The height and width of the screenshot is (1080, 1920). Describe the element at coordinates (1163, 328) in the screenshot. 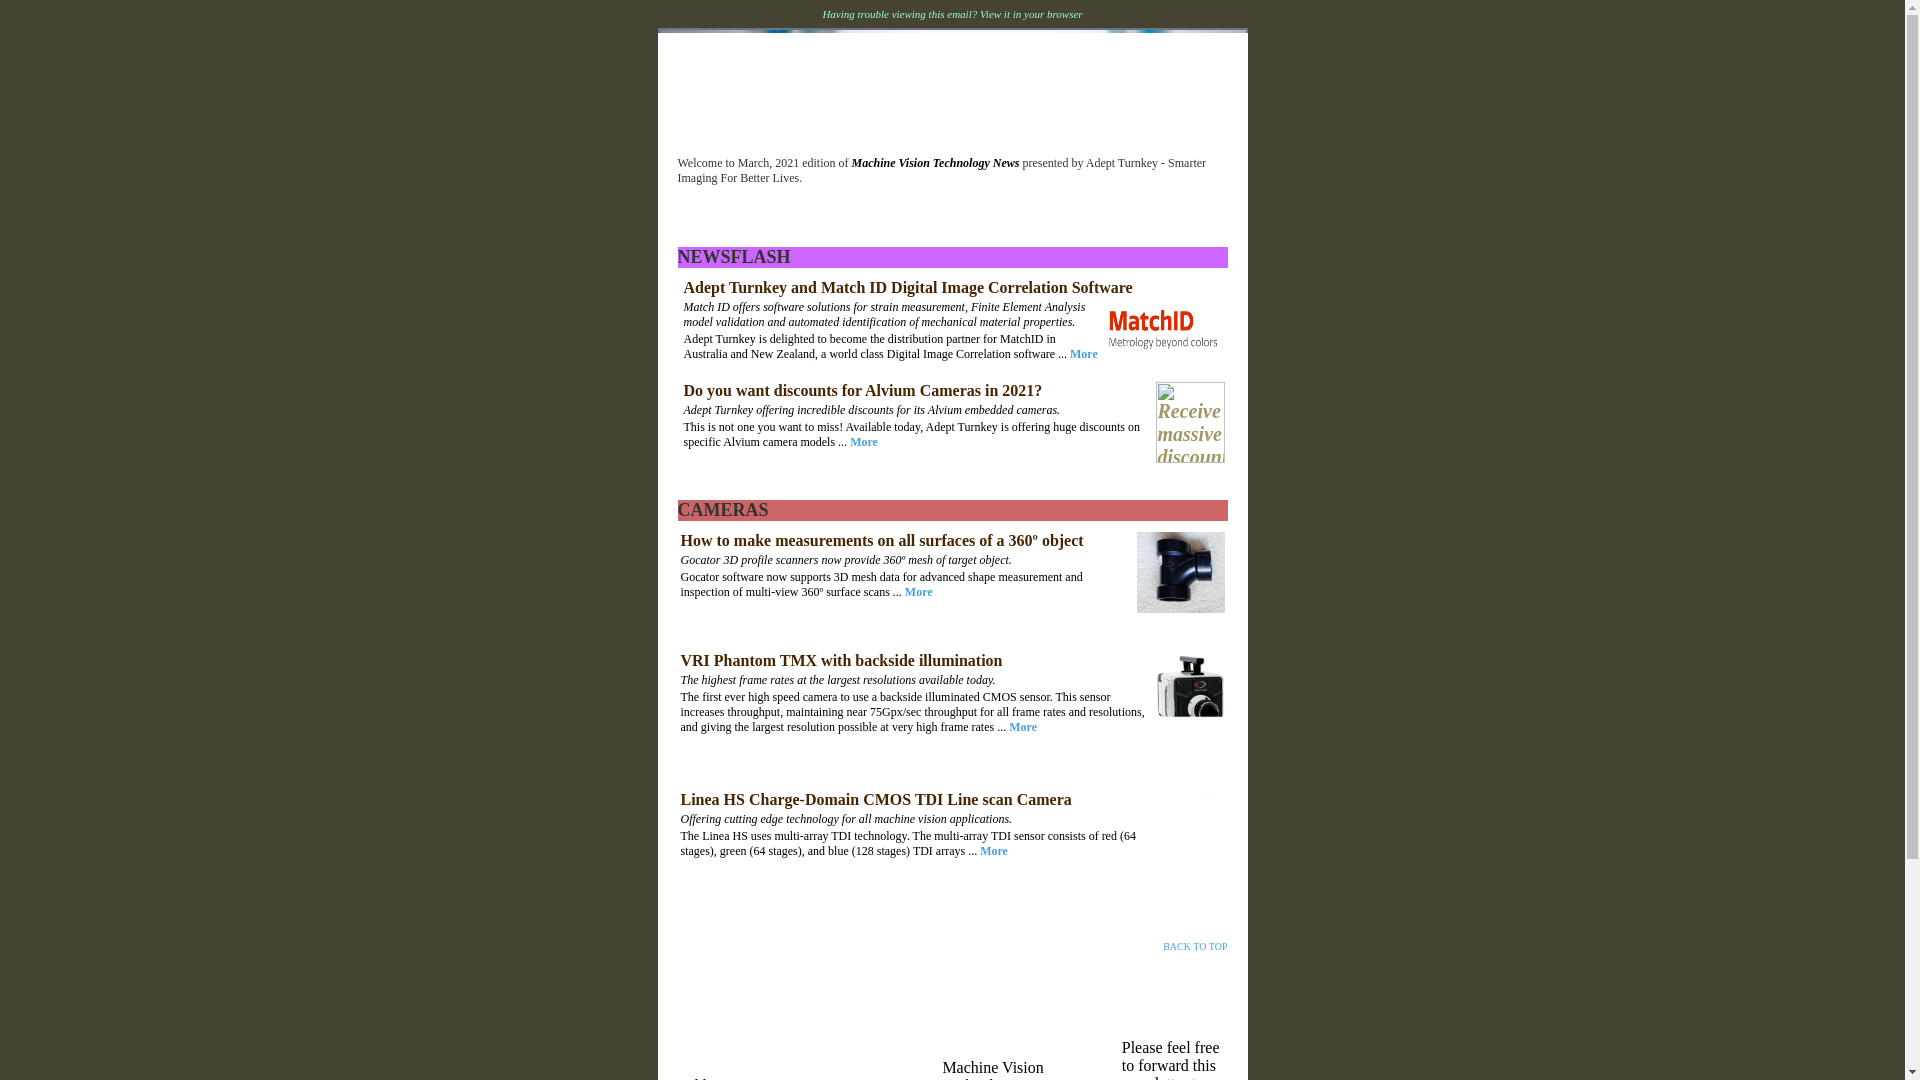

I see `Adept Turnkey and Match ID partner-up` at that location.